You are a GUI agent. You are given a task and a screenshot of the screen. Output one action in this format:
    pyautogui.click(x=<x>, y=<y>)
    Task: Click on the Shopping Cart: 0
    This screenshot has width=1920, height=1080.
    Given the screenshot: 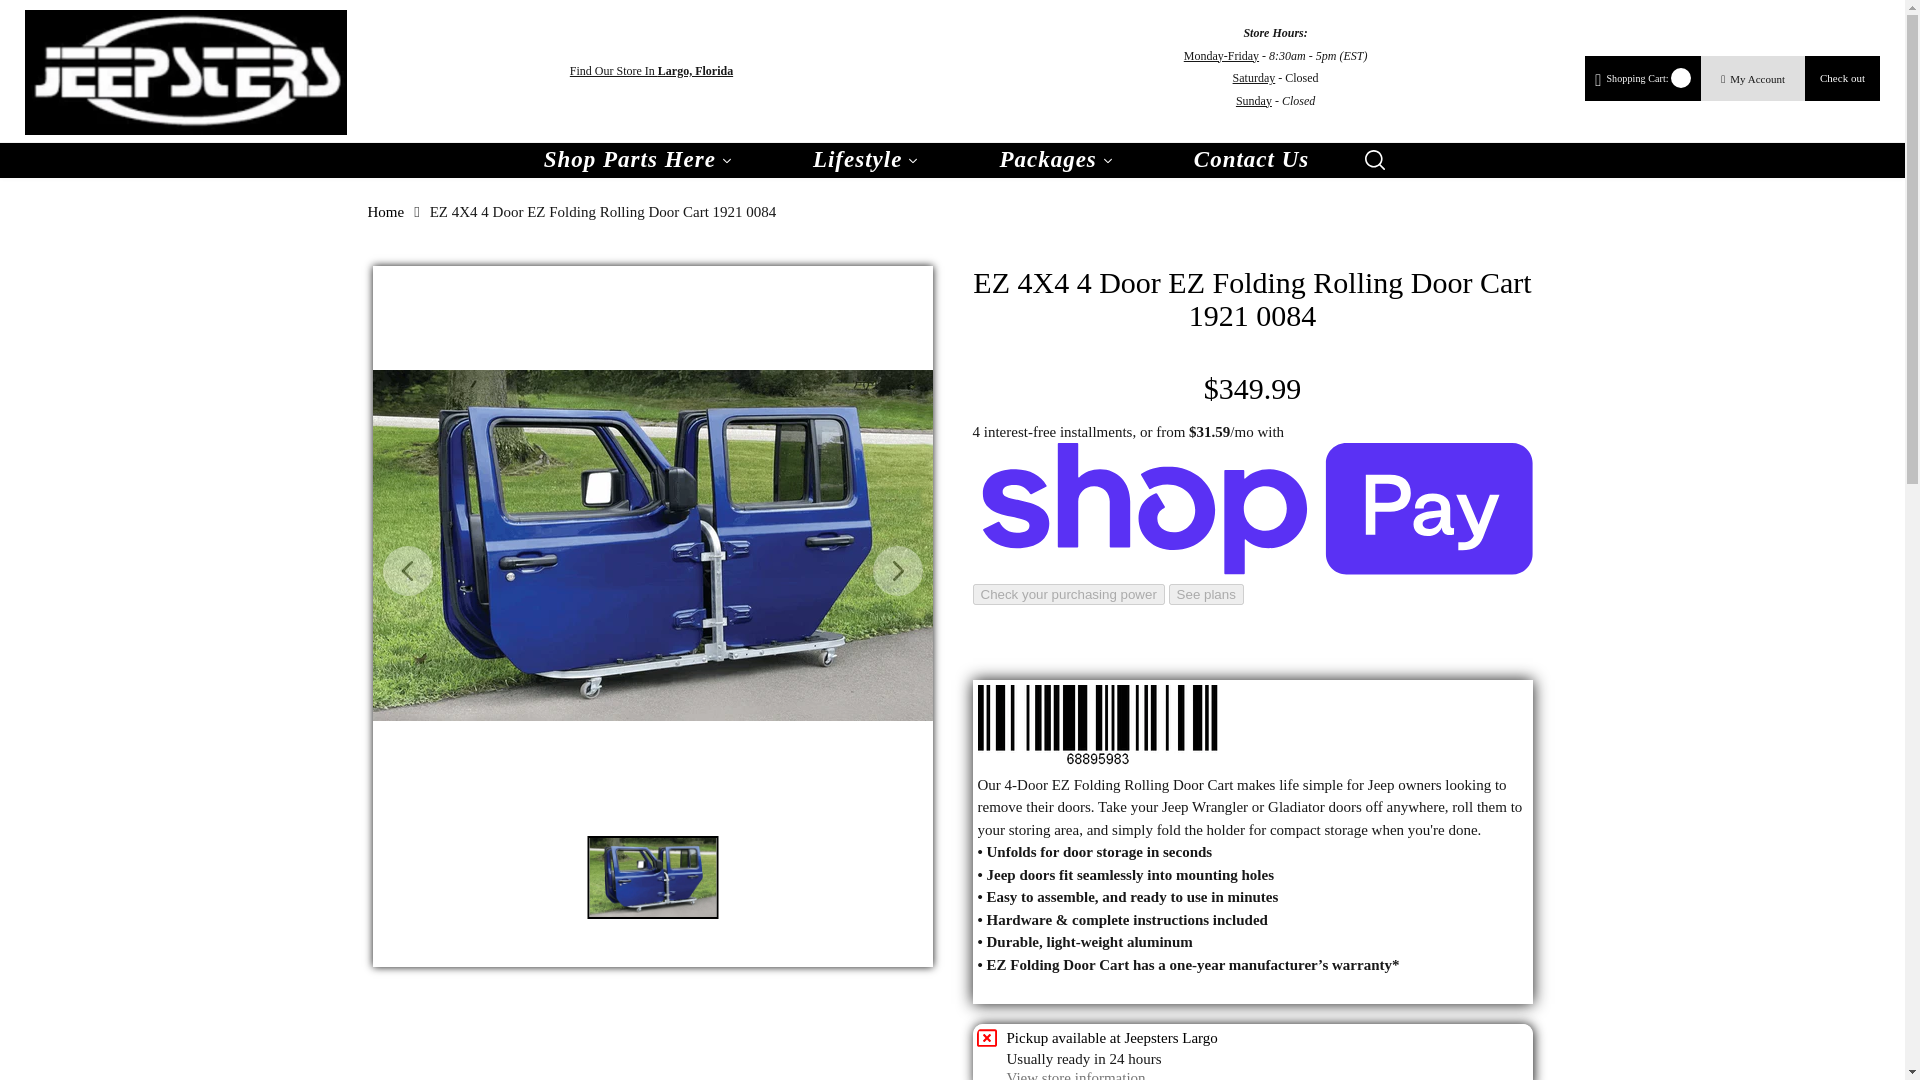 What is the action you would take?
    pyautogui.click(x=1646, y=78)
    